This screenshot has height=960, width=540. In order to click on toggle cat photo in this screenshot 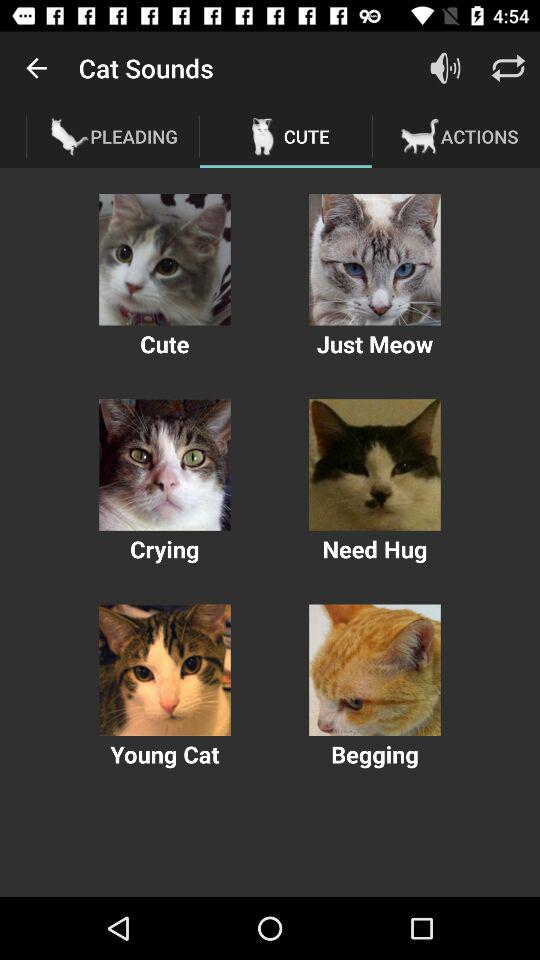, I will do `click(374, 260)`.